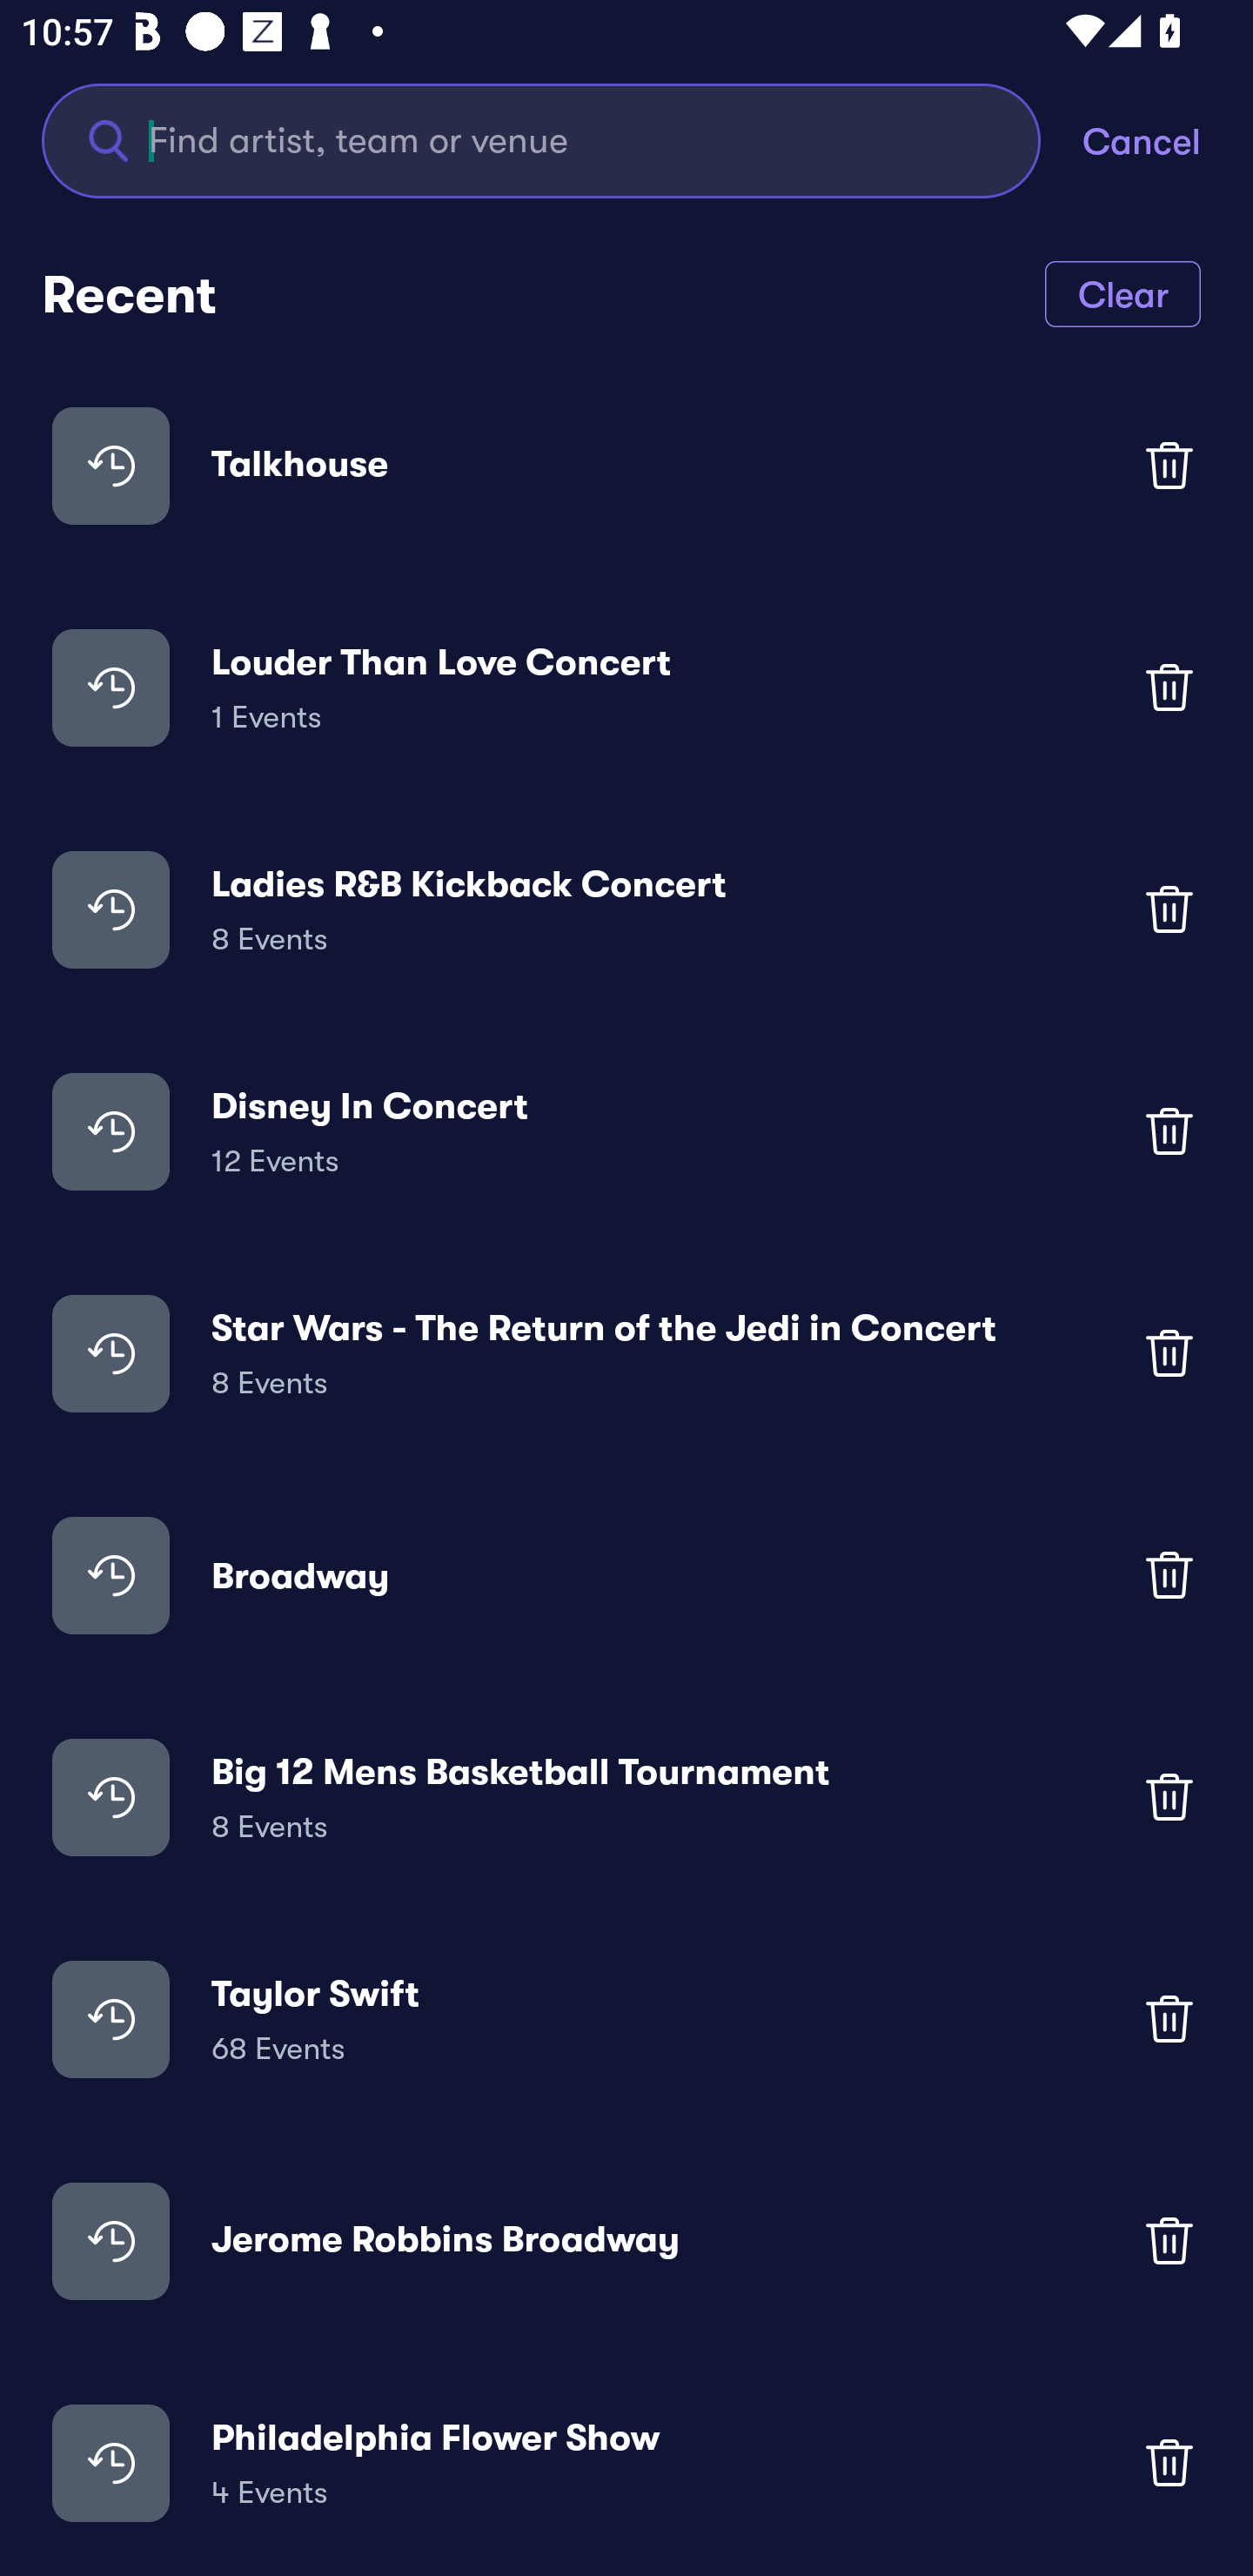 This screenshot has height=2576, width=1253. What do you see at coordinates (626, 465) in the screenshot?
I see `Talkhouse` at bounding box center [626, 465].